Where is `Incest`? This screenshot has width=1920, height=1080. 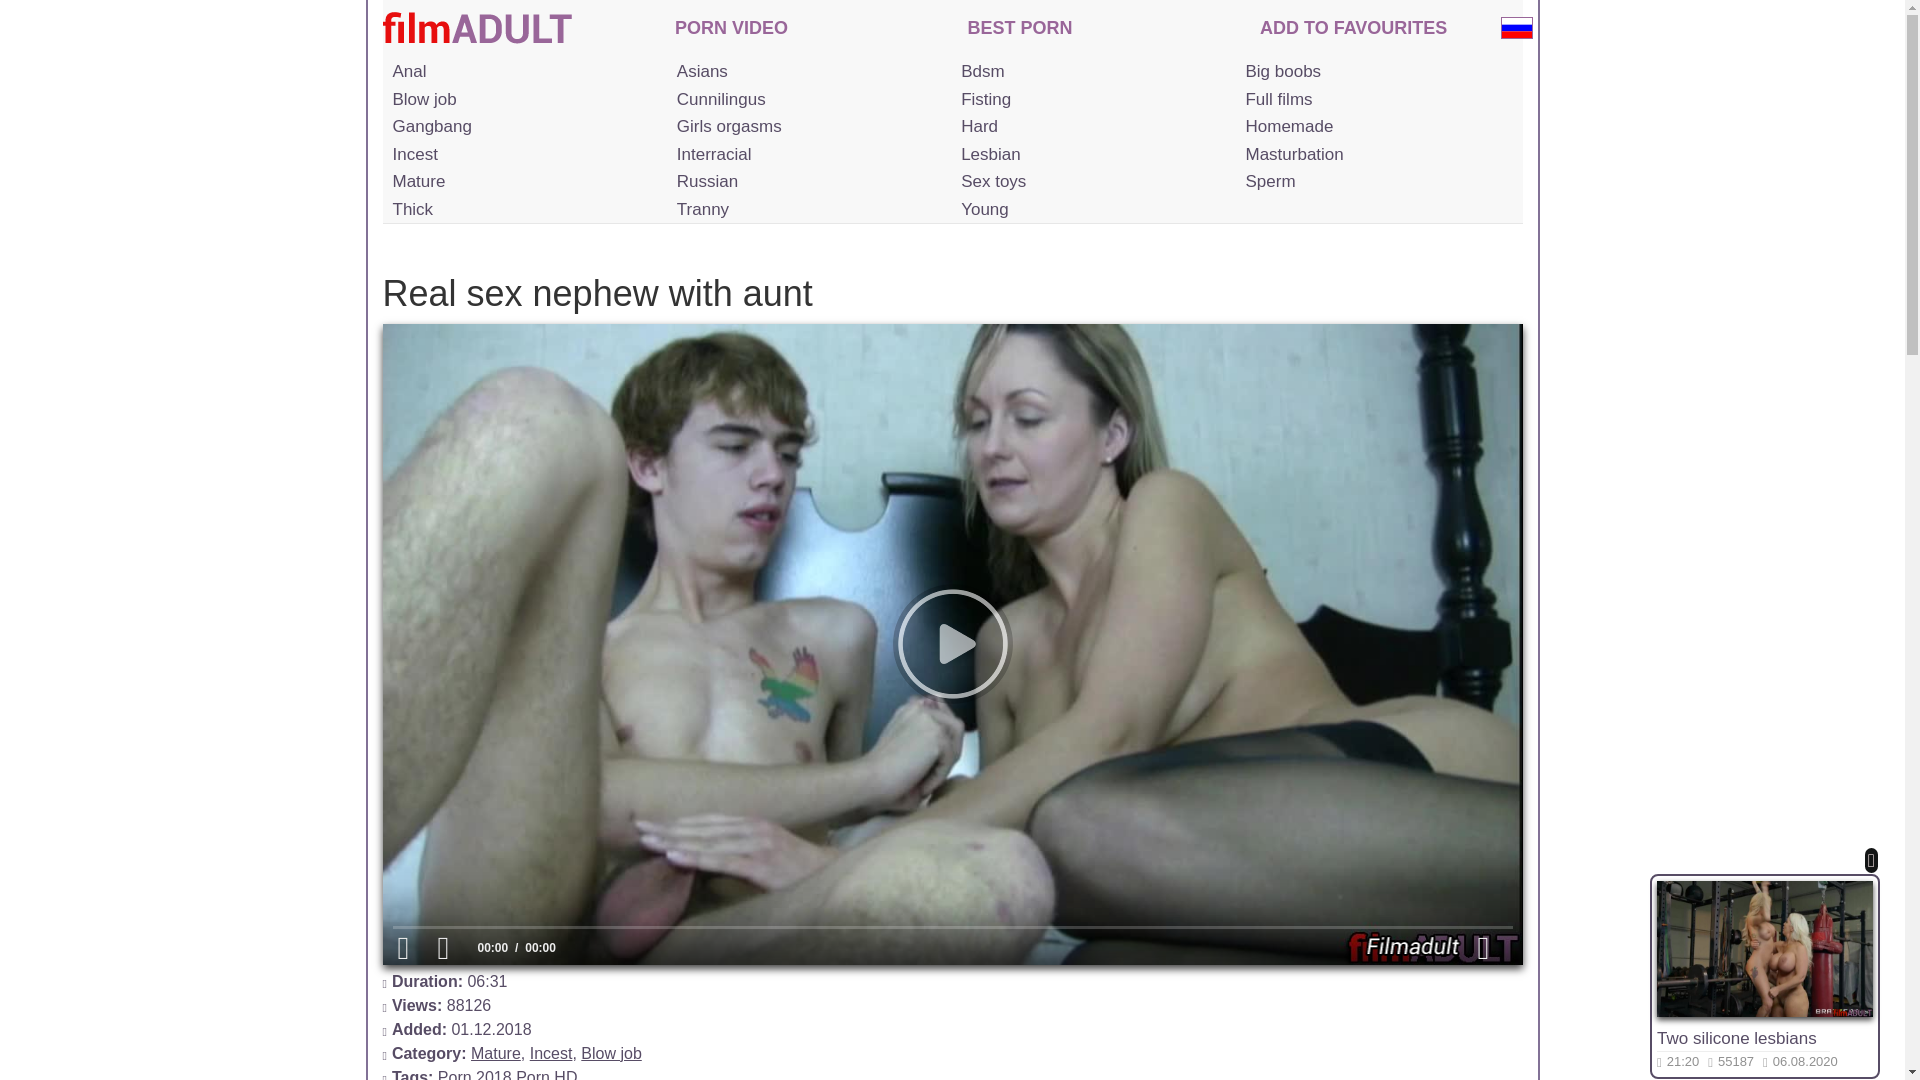 Incest is located at coordinates (522, 154).